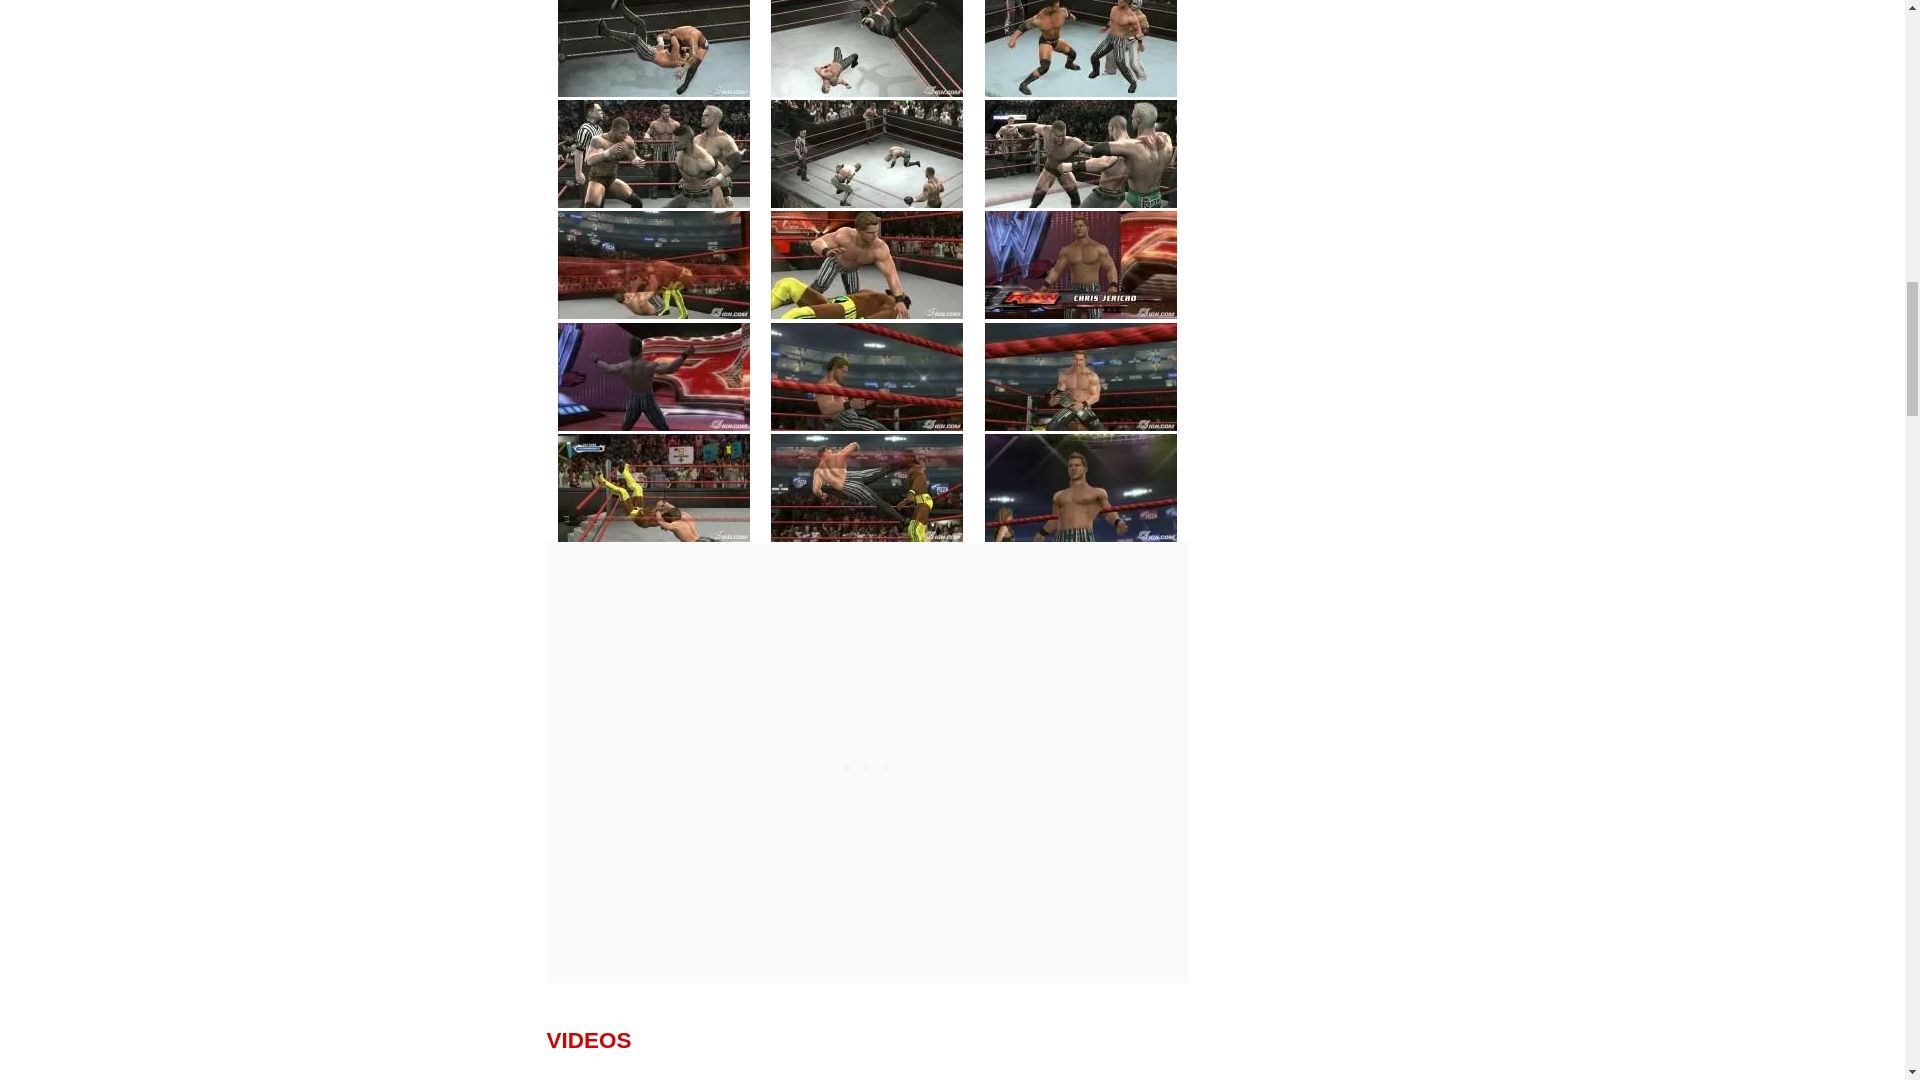 The width and height of the screenshot is (1920, 1080). What do you see at coordinates (654, 376) in the screenshot?
I see `0` at bounding box center [654, 376].